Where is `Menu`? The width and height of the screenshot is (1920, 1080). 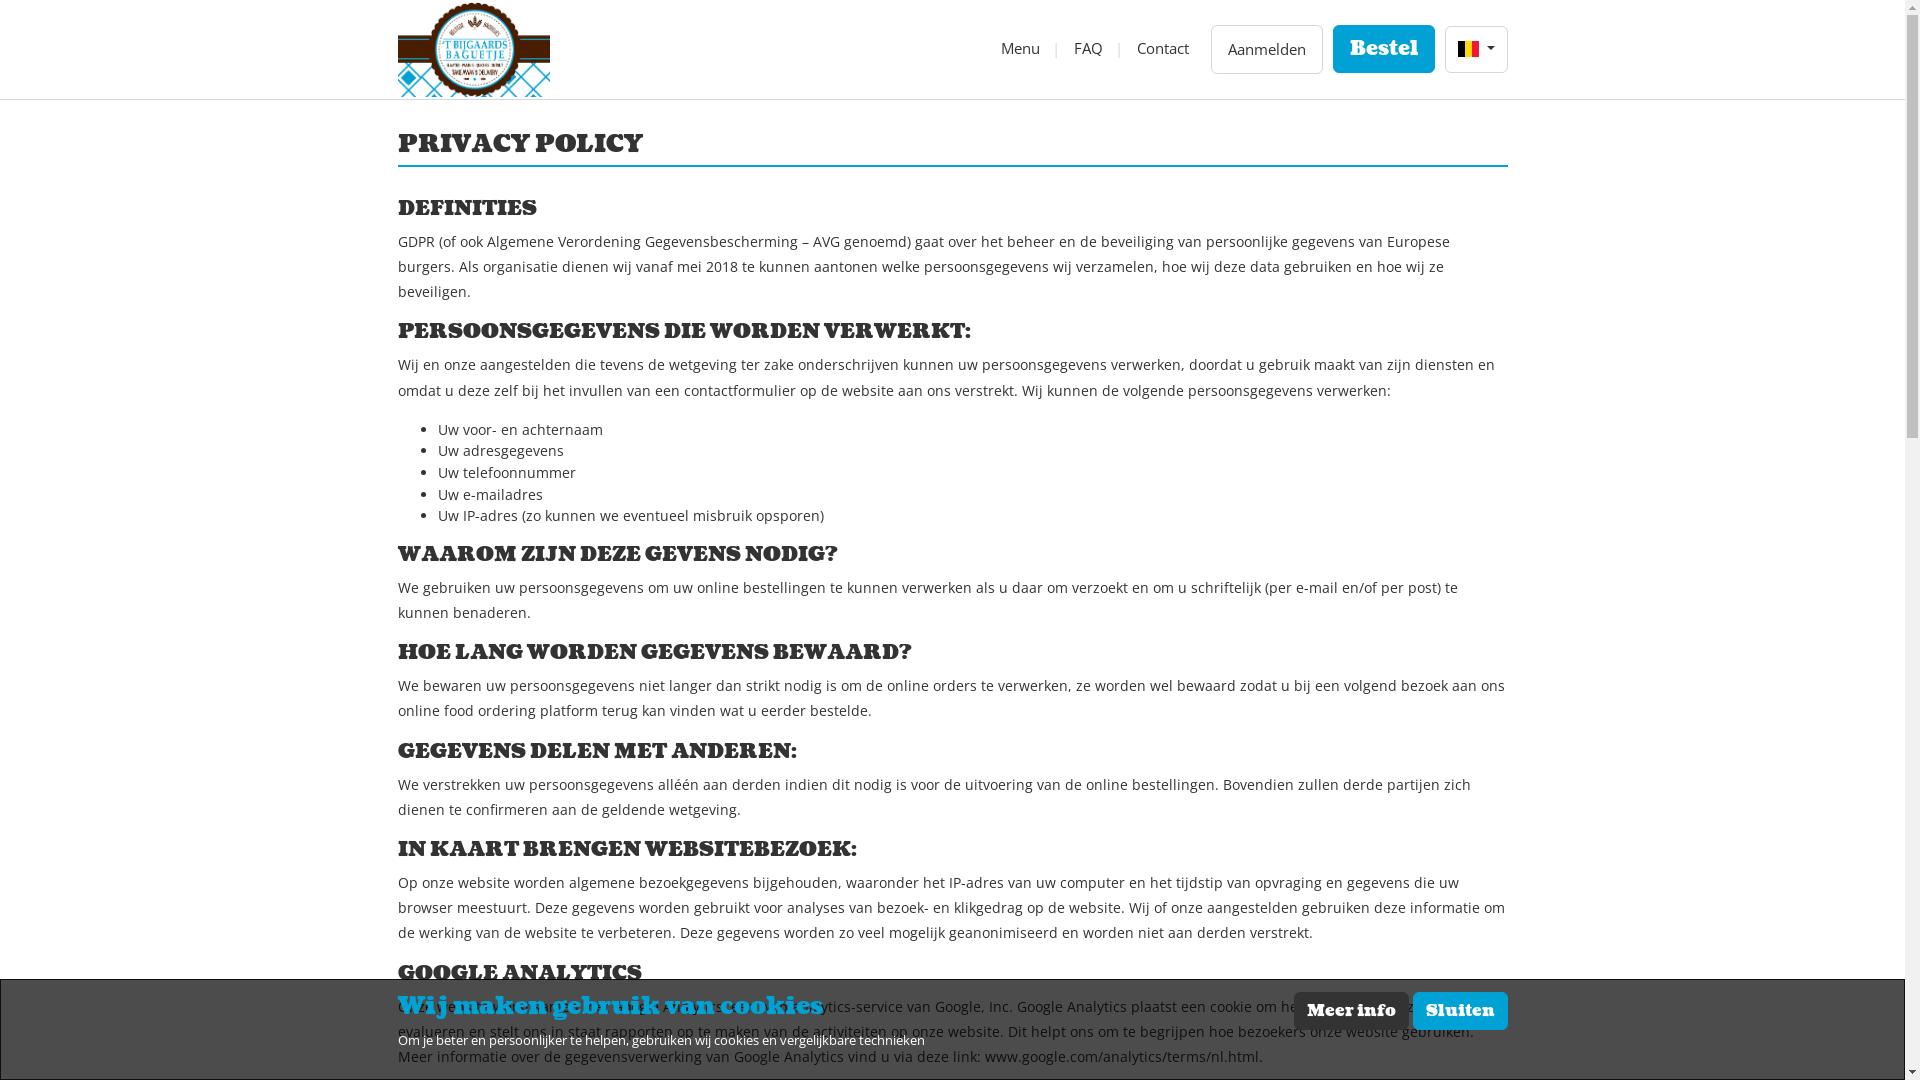
Menu is located at coordinates (1020, 48).